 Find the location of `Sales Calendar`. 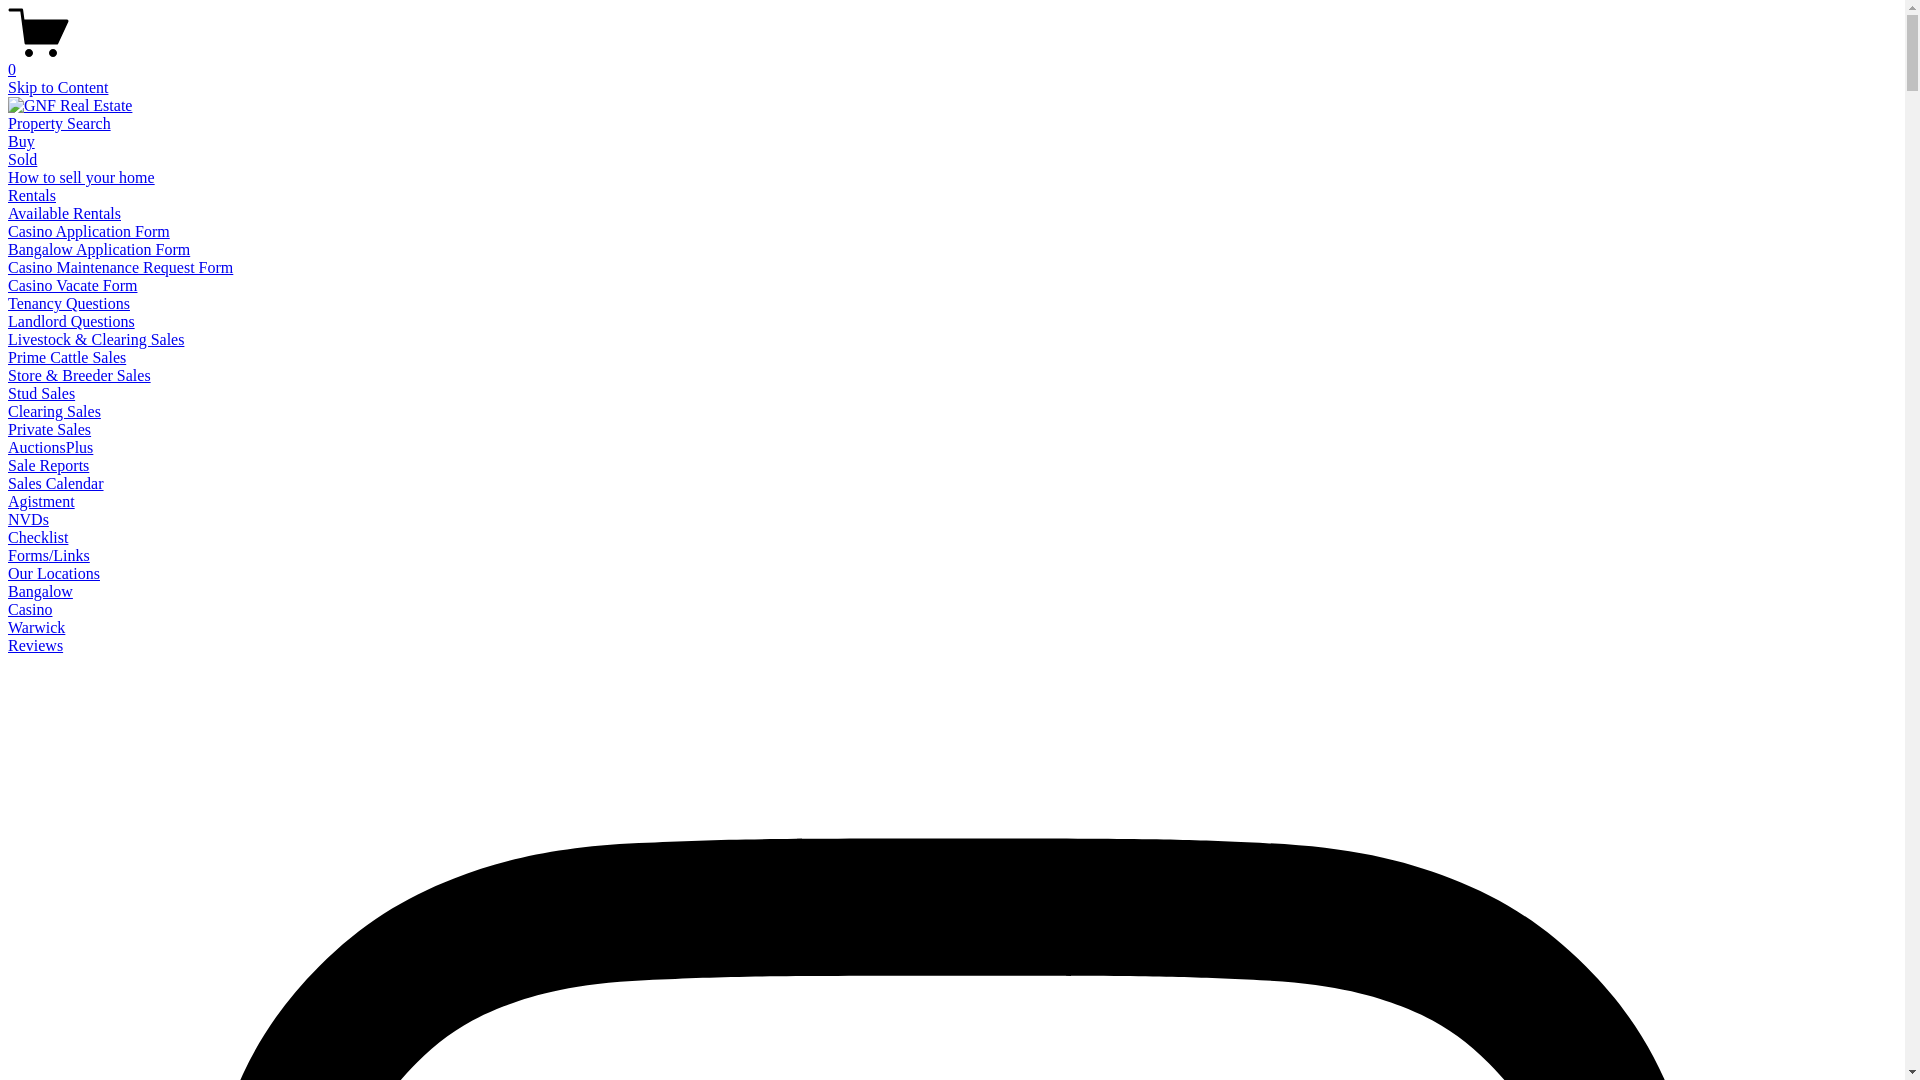

Sales Calendar is located at coordinates (56, 484).